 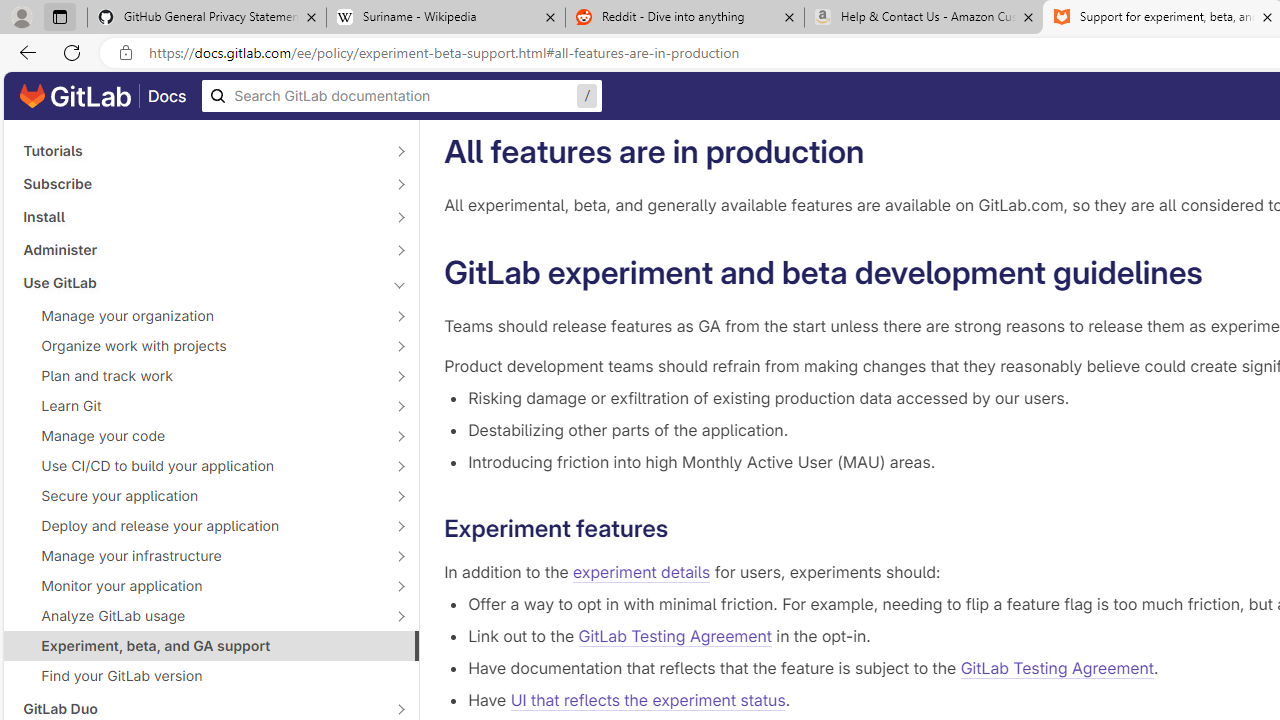 I want to click on Analyze GitLab usage, so click(x=200, y=616).